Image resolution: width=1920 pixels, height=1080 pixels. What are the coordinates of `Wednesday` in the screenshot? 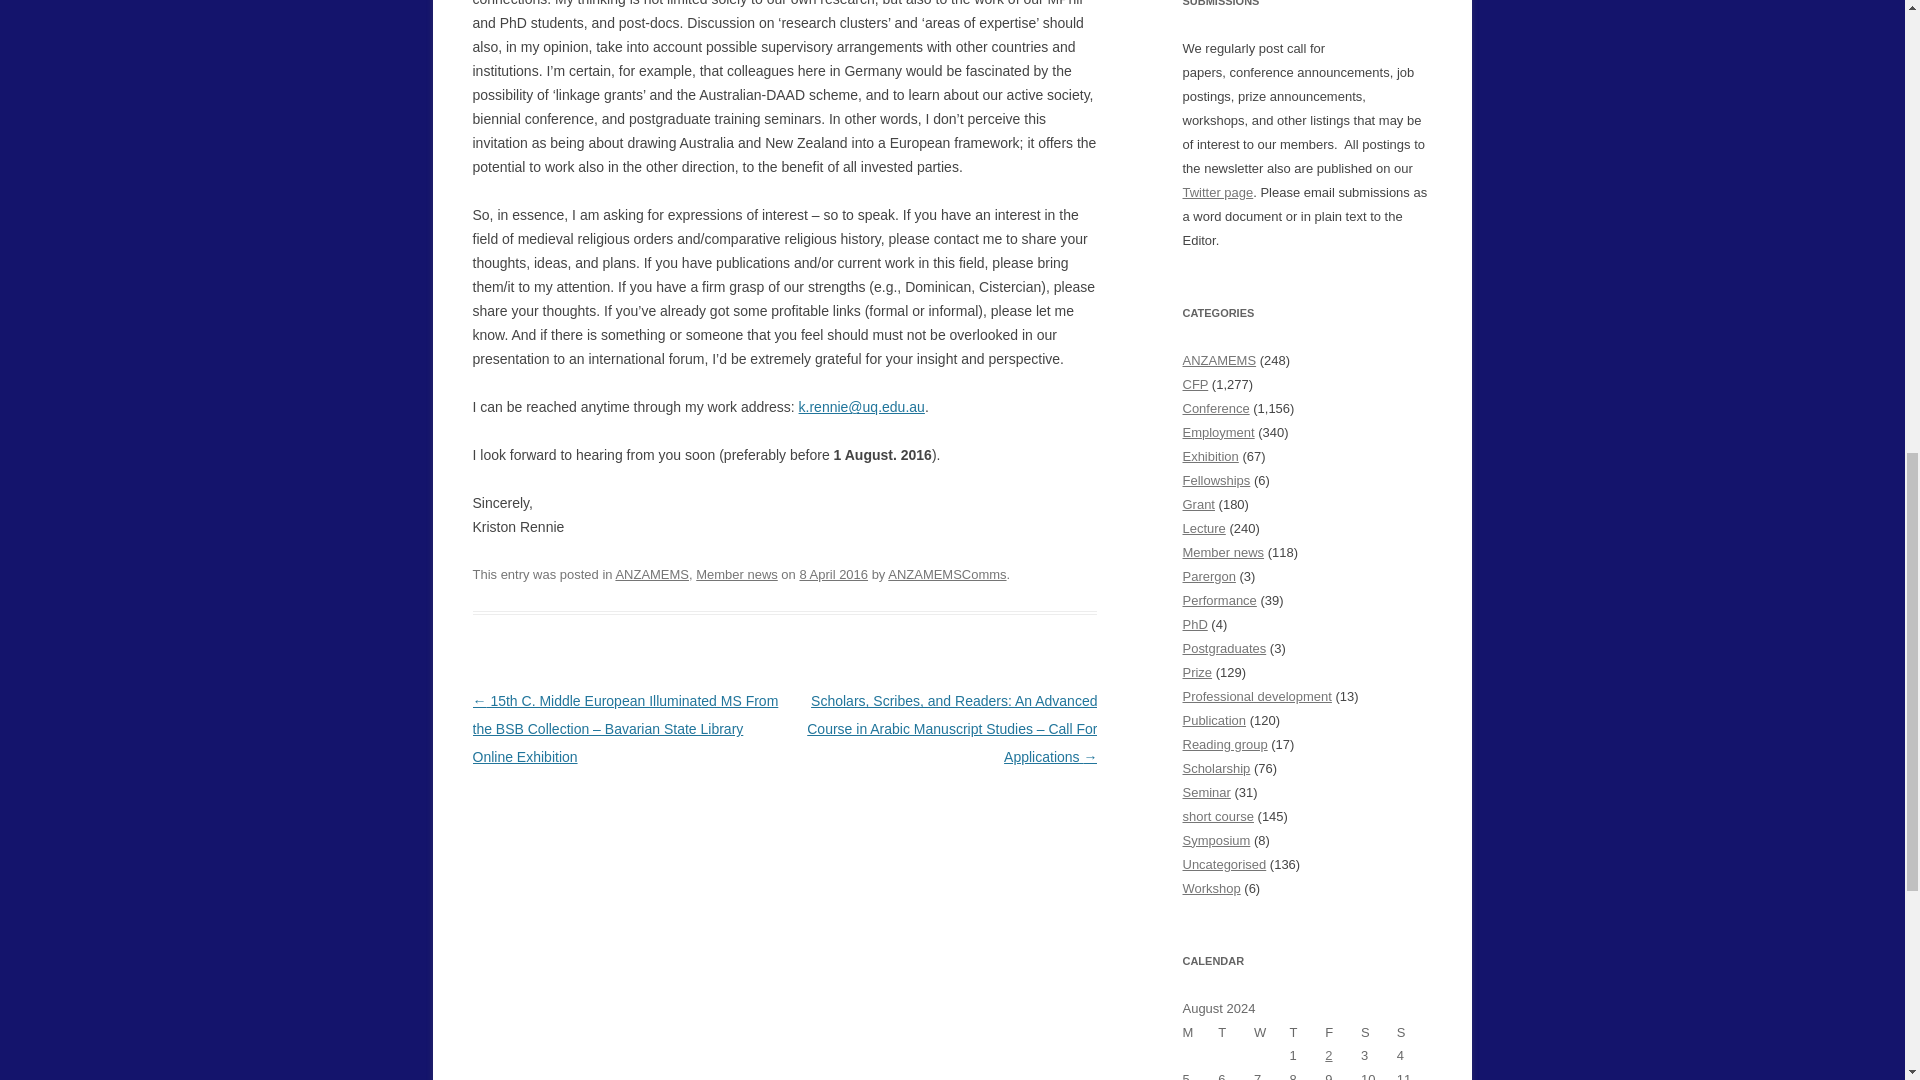 It's located at (1272, 1032).